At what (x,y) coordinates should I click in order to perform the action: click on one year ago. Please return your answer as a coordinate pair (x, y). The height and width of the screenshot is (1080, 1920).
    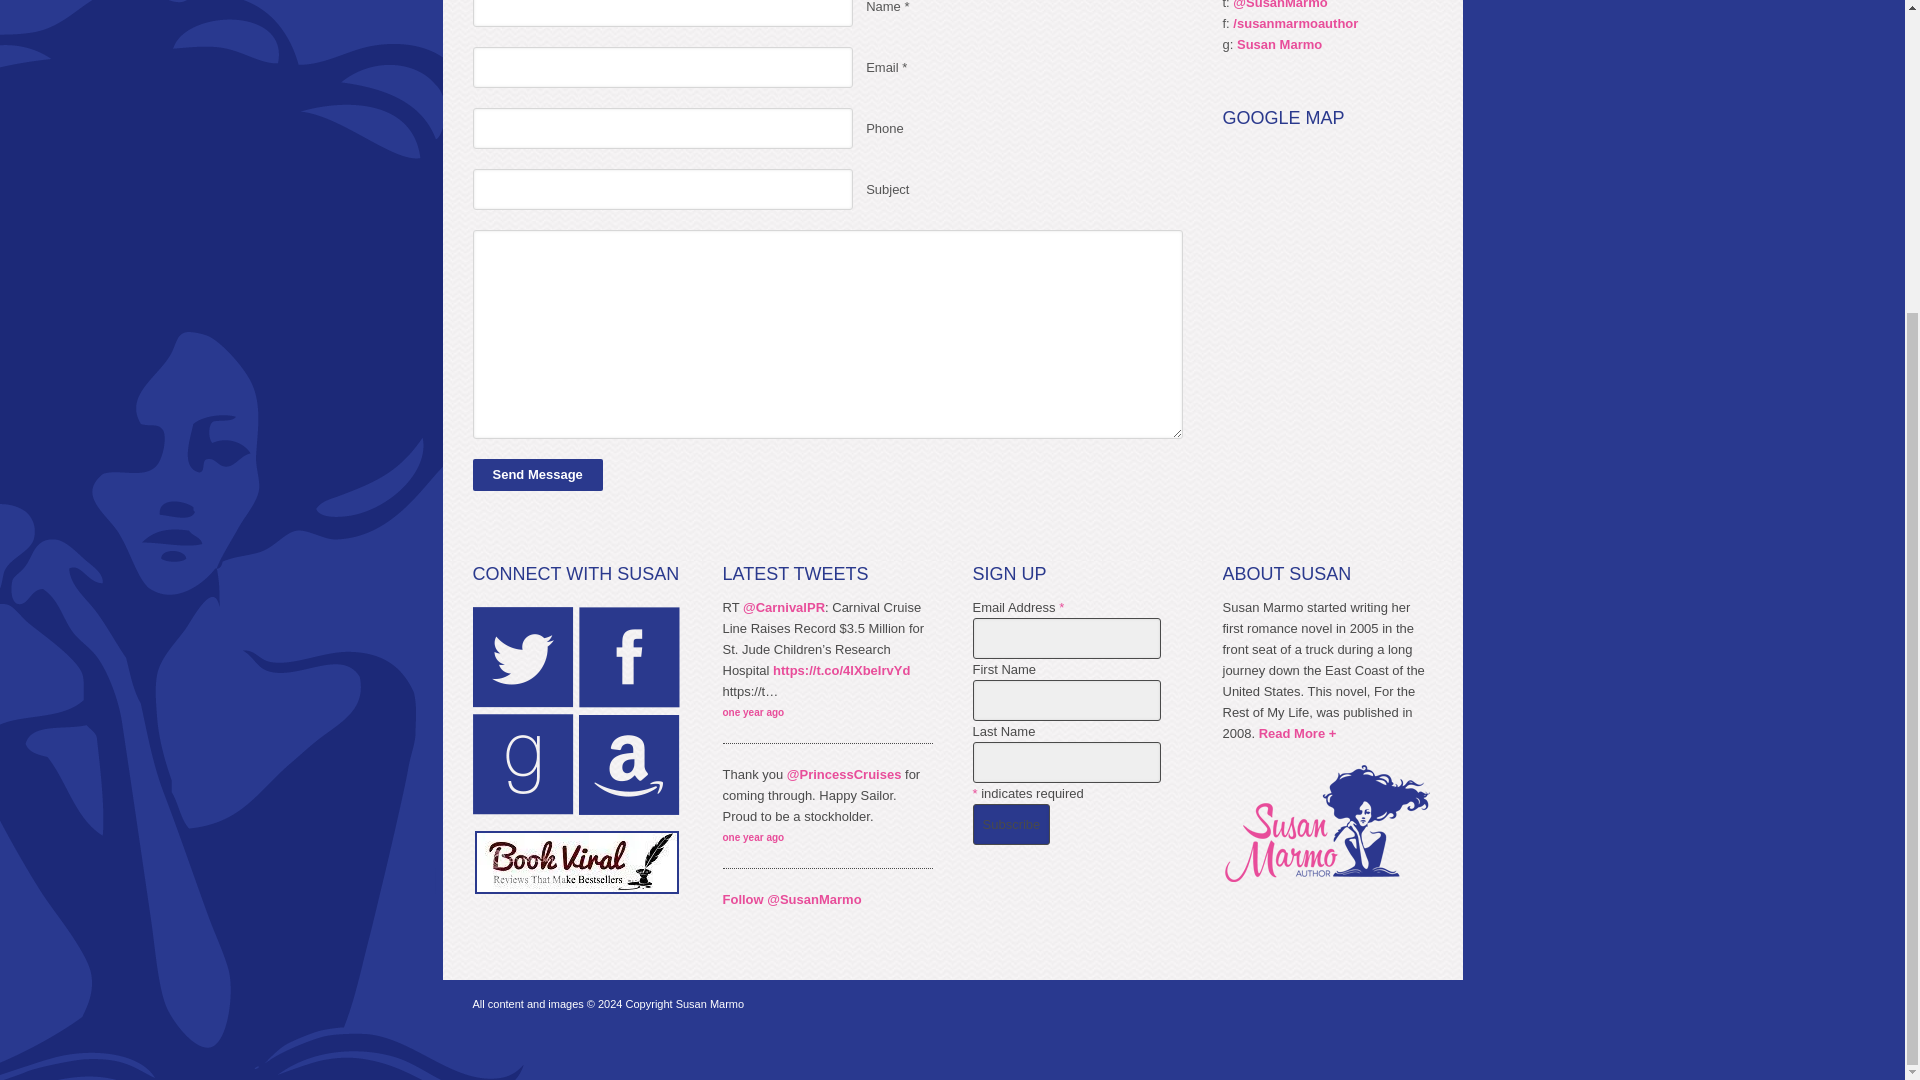
    Looking at the image, I should click on (752, 837).